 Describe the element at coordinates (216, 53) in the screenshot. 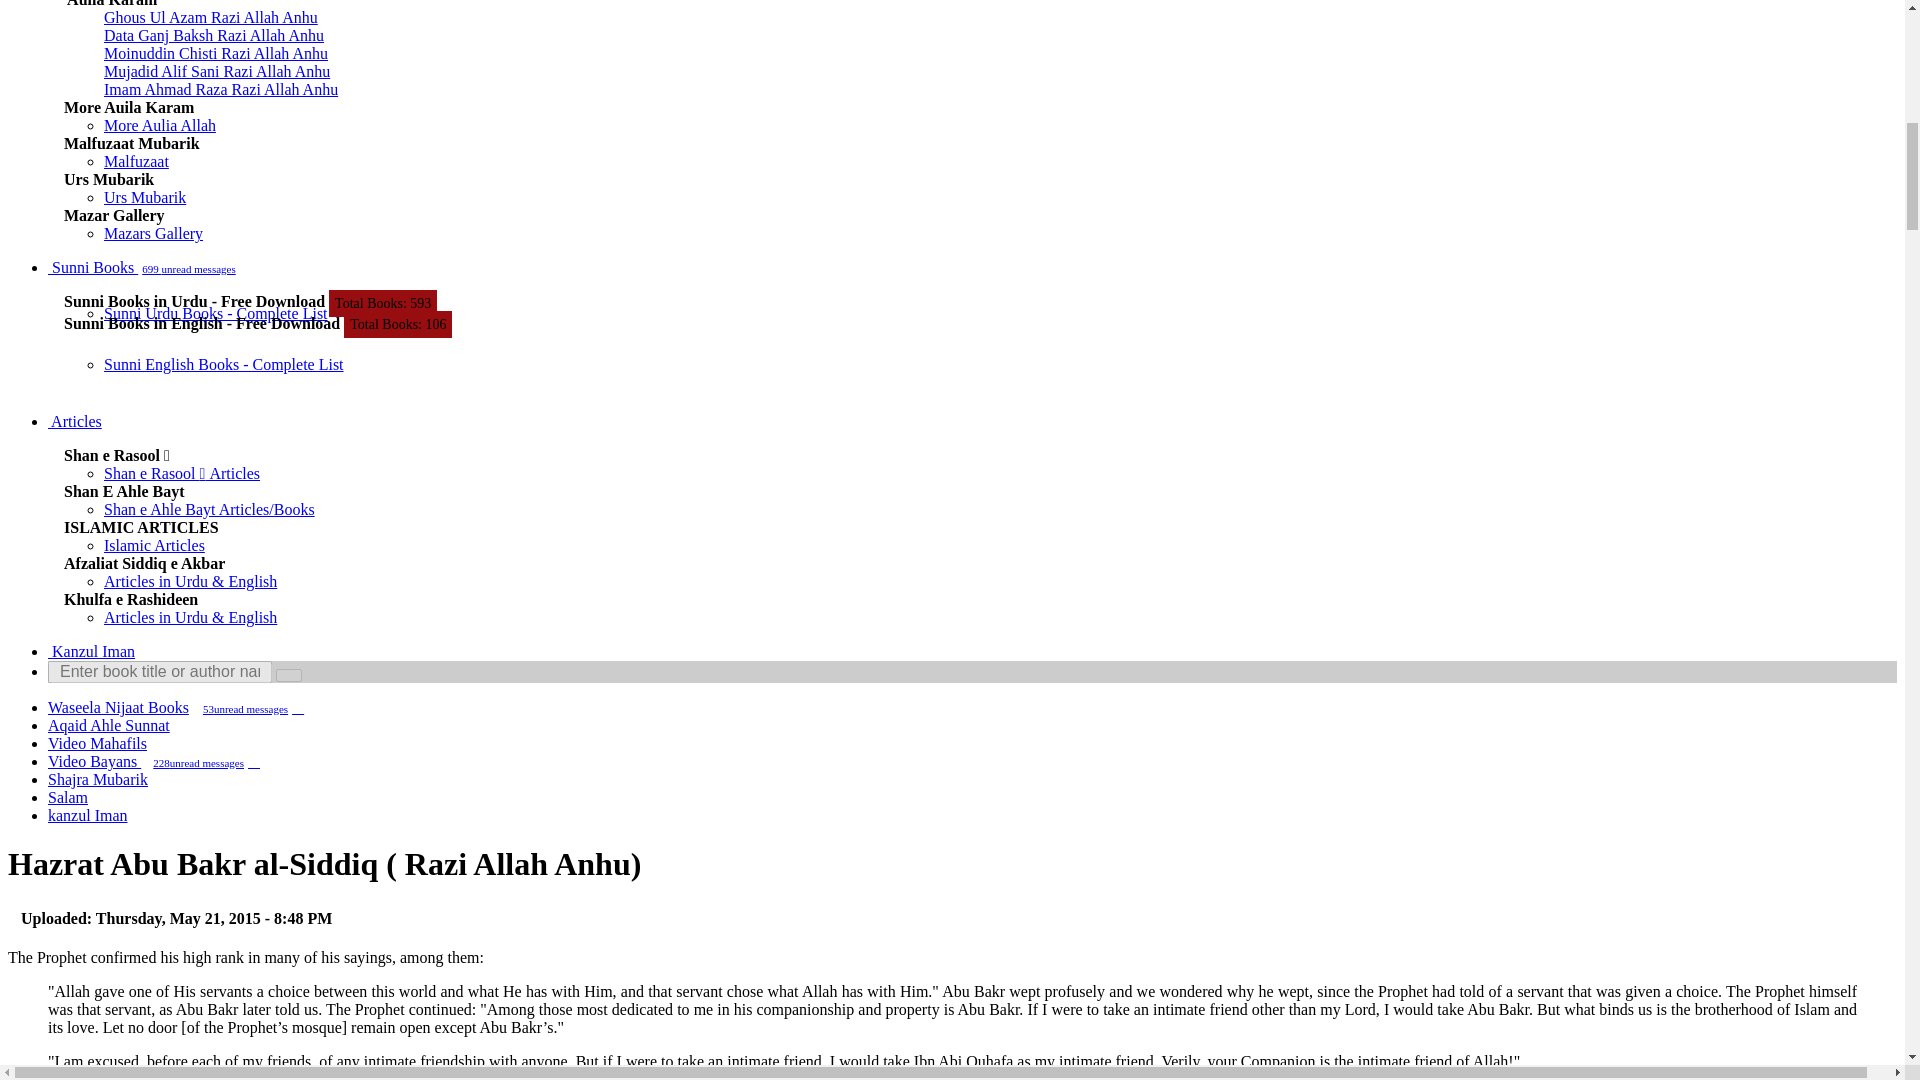

I see `Moinuddin Chisti Razi Allah Anhu` at that location.